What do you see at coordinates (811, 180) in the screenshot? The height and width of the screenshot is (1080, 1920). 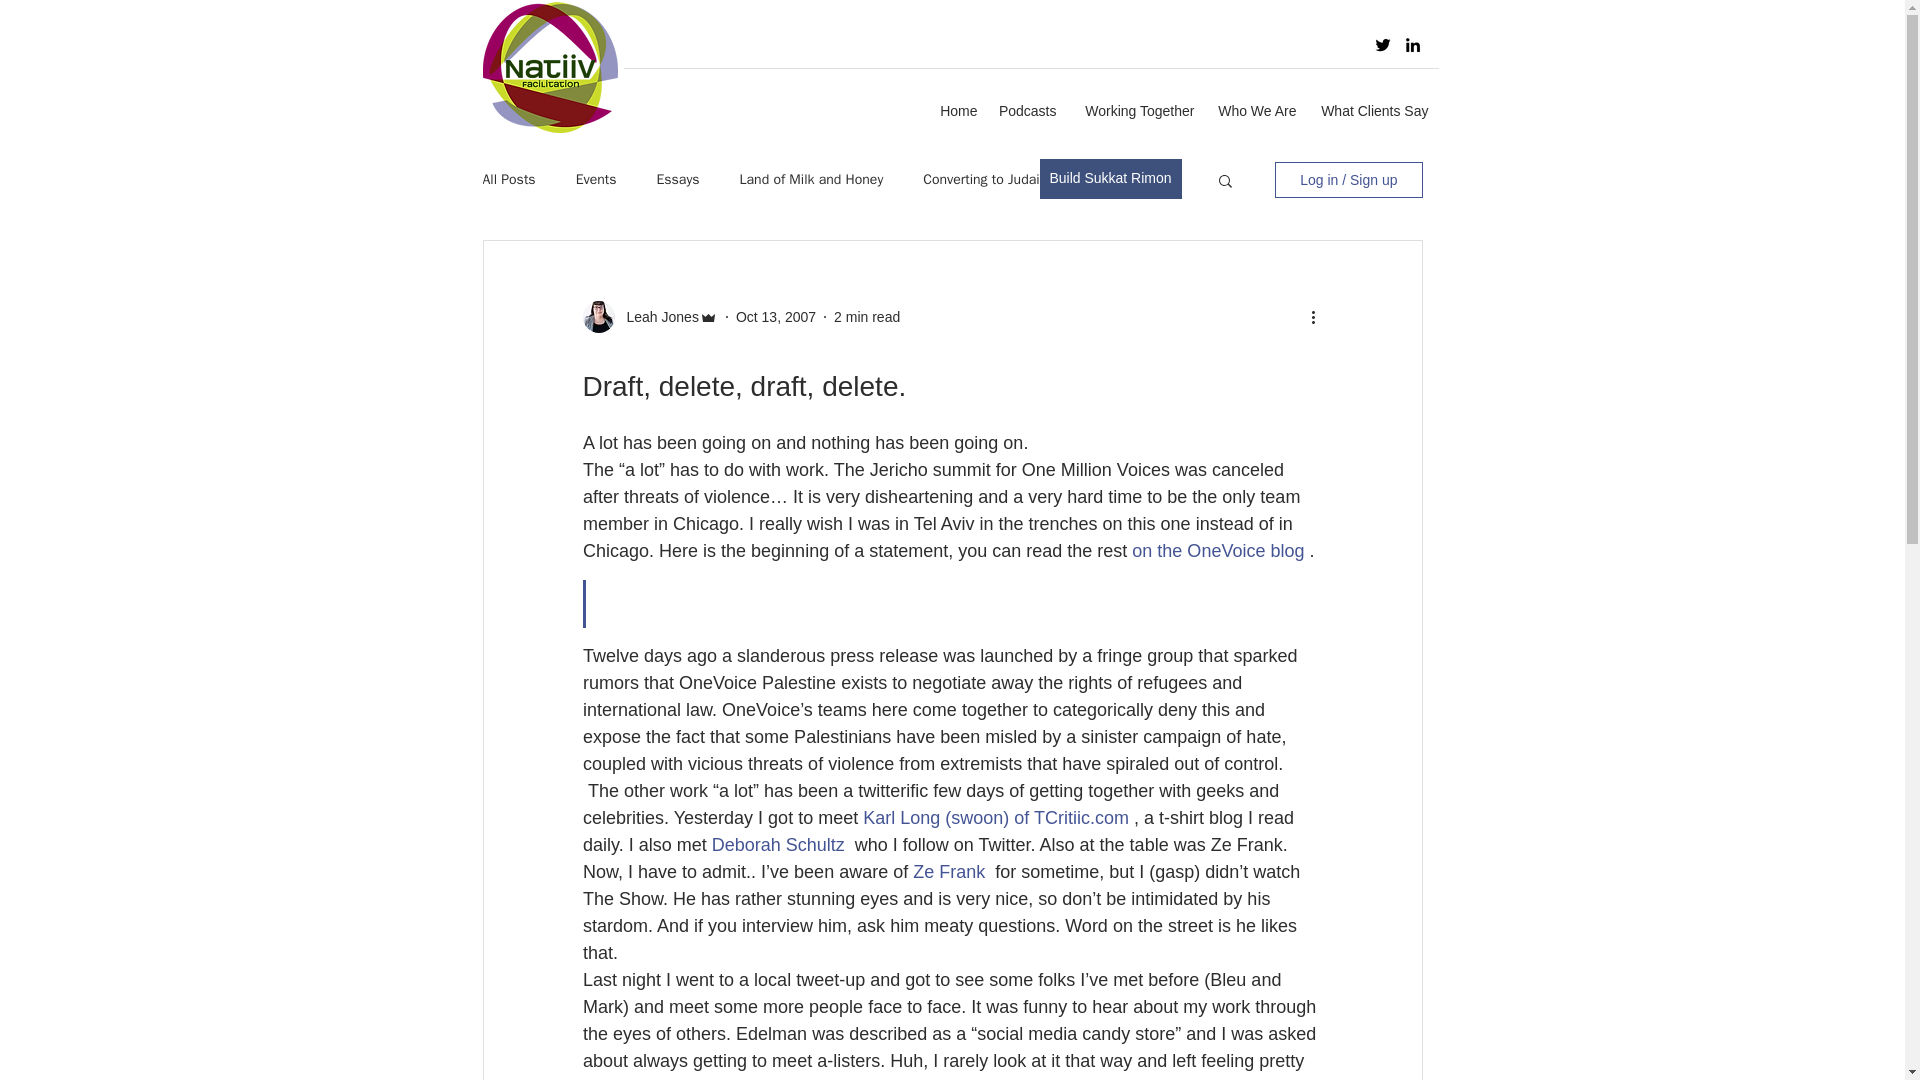 I see `Land of Milk and Honey` at bounding box center [811, 180].